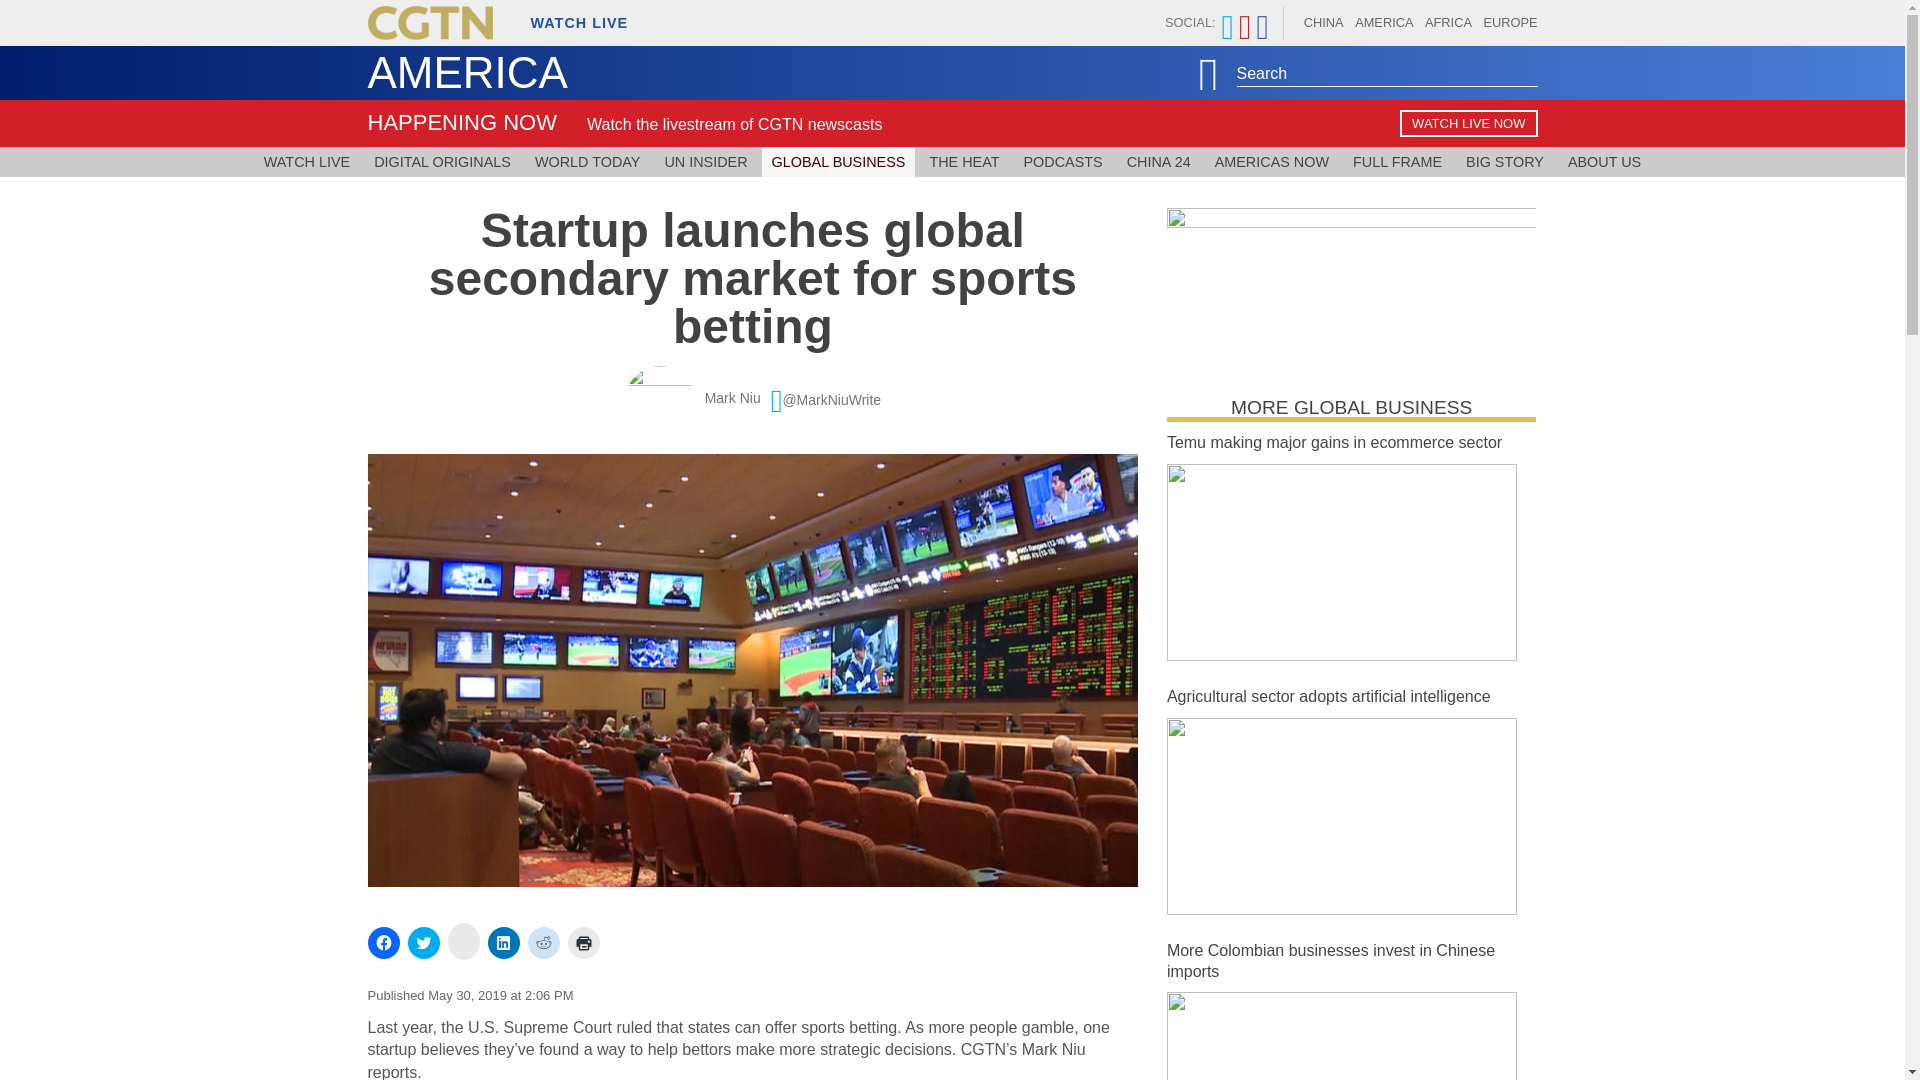 This screenshot has height=1080, width=1920. I want to click on THE HEAT, so click(964, 162).